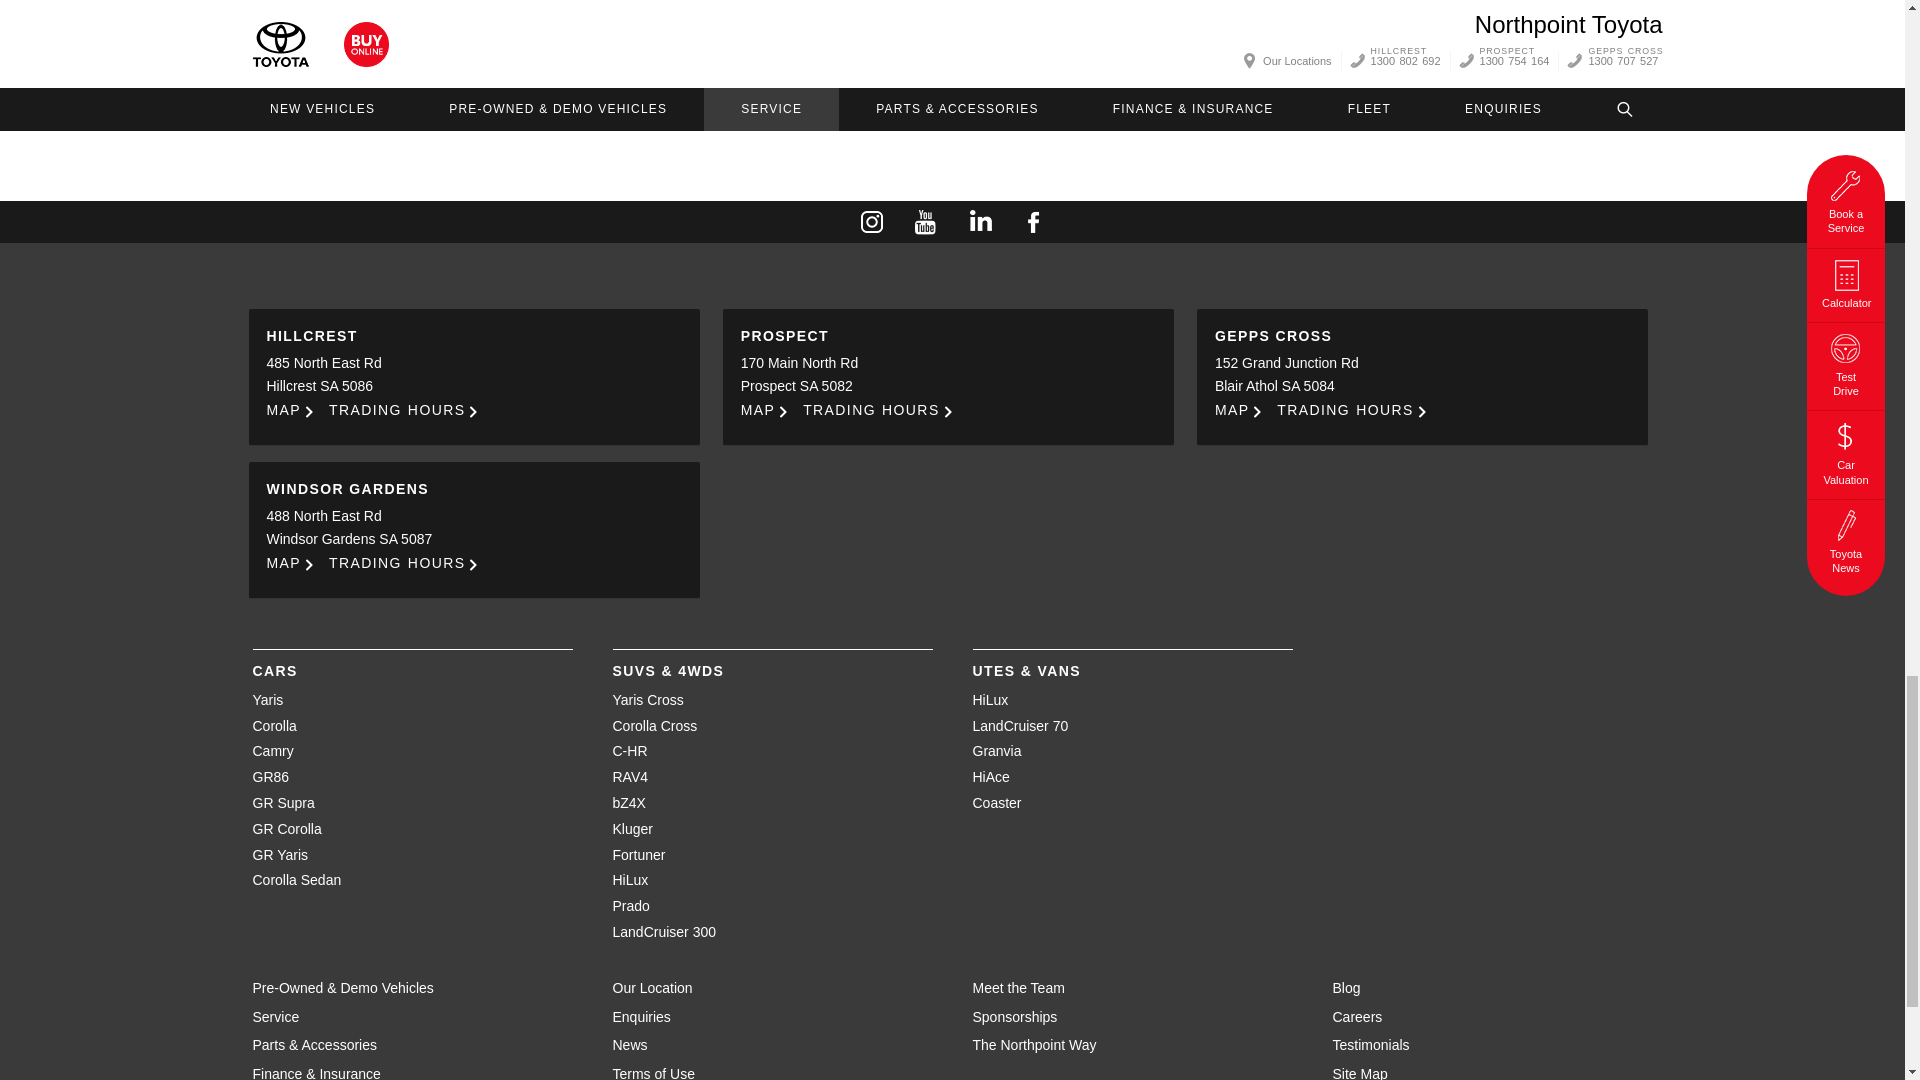 The width and height of the screenshot is (1920, 1080). What do you see at coordinates (1032, 222) in the screenshot?
I see `Become a Friend on Facebook` at bounding box center [1032, 222].